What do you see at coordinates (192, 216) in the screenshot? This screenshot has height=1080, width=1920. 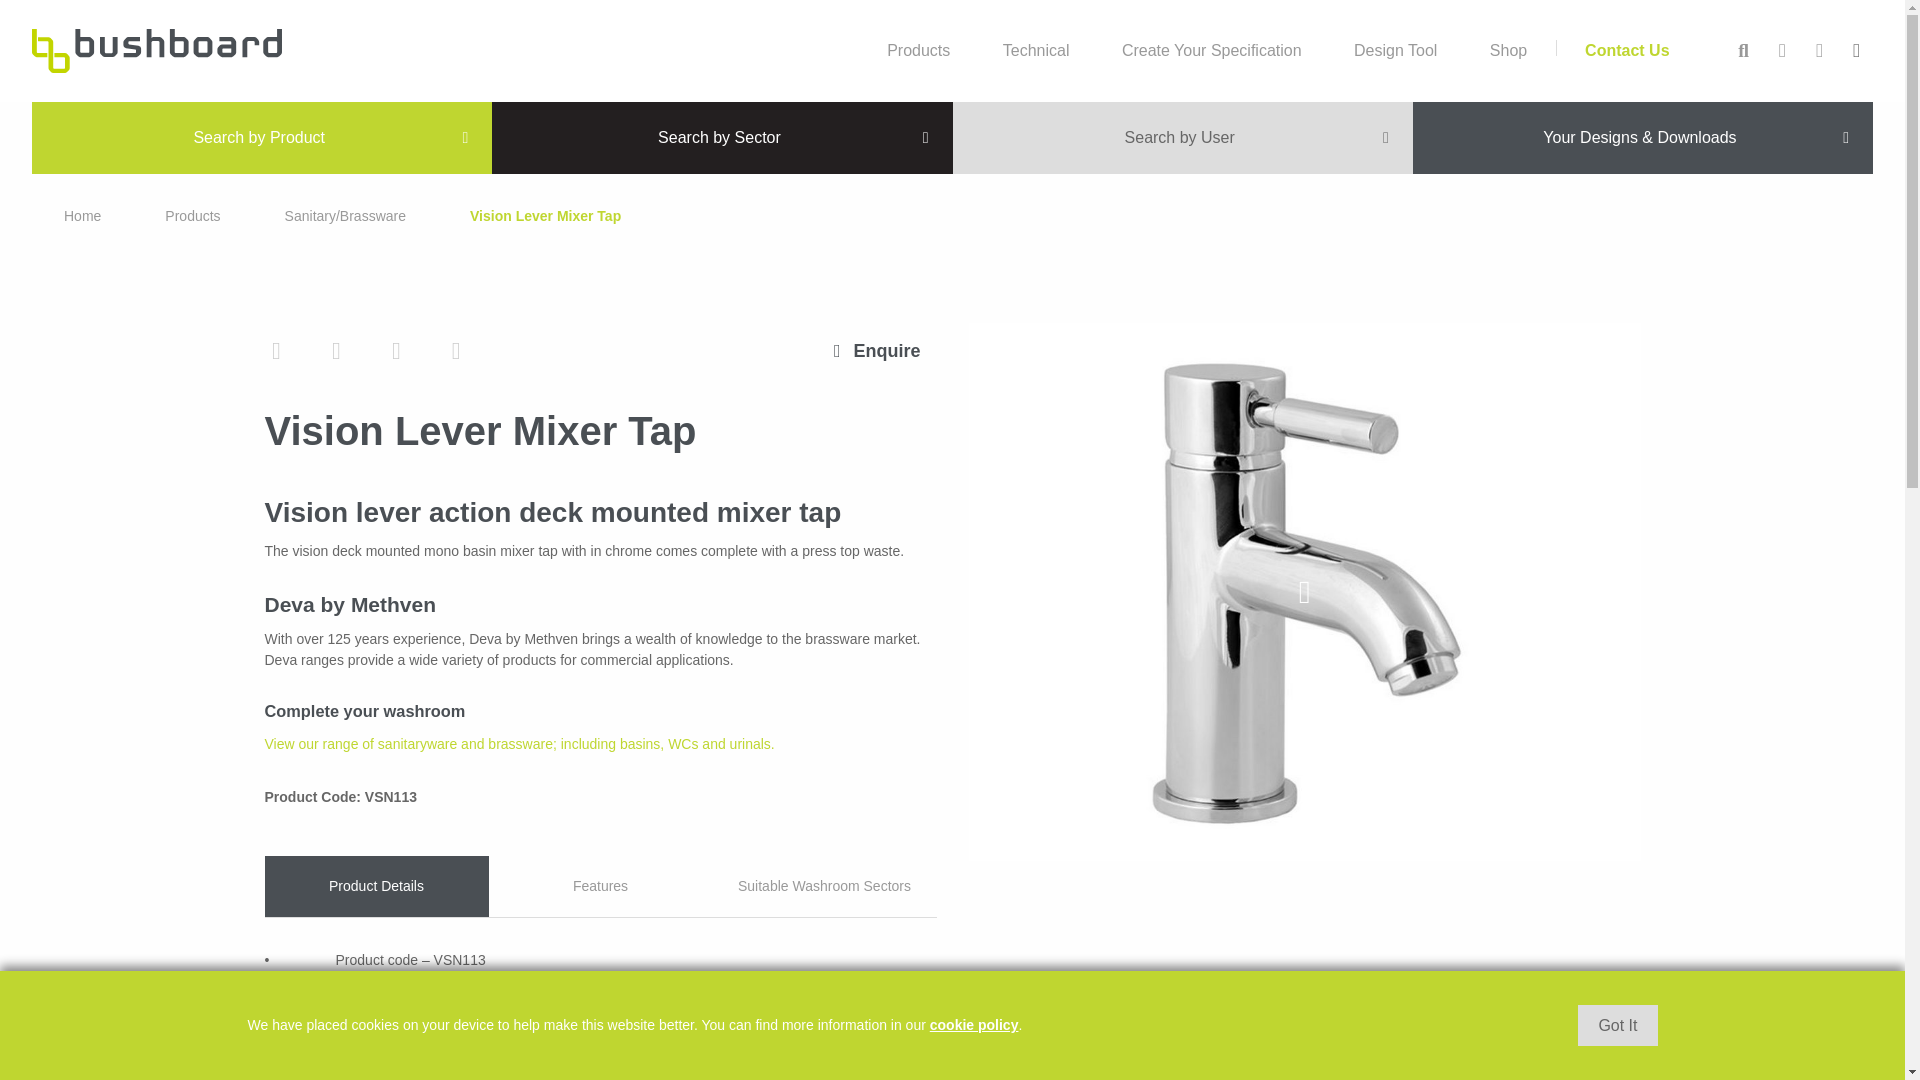 I see `Products` at bounding box center [192, 216].